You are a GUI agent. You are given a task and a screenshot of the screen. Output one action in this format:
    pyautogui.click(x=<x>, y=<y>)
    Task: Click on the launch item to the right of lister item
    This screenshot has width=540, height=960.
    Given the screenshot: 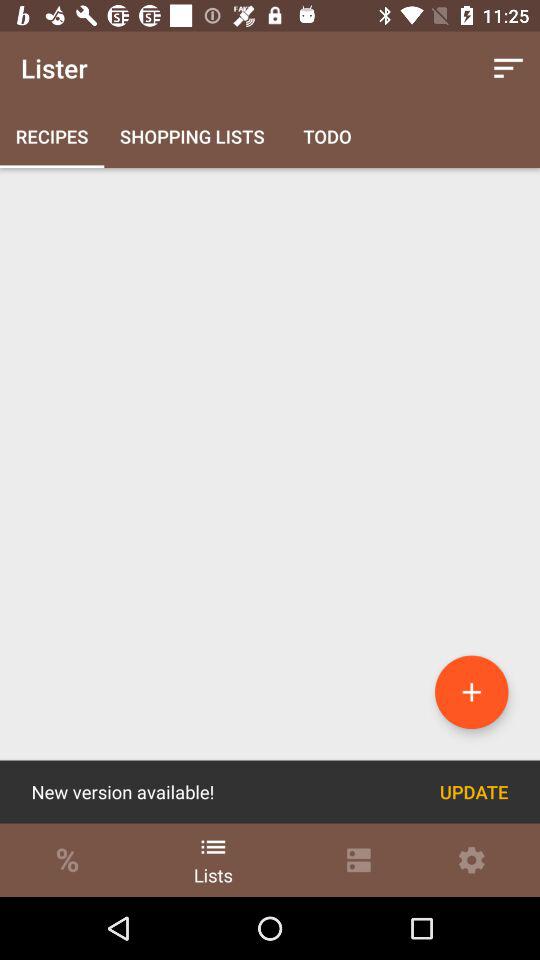 What is the action you would take?
    pyautogui.click(x=508, y=68)
    